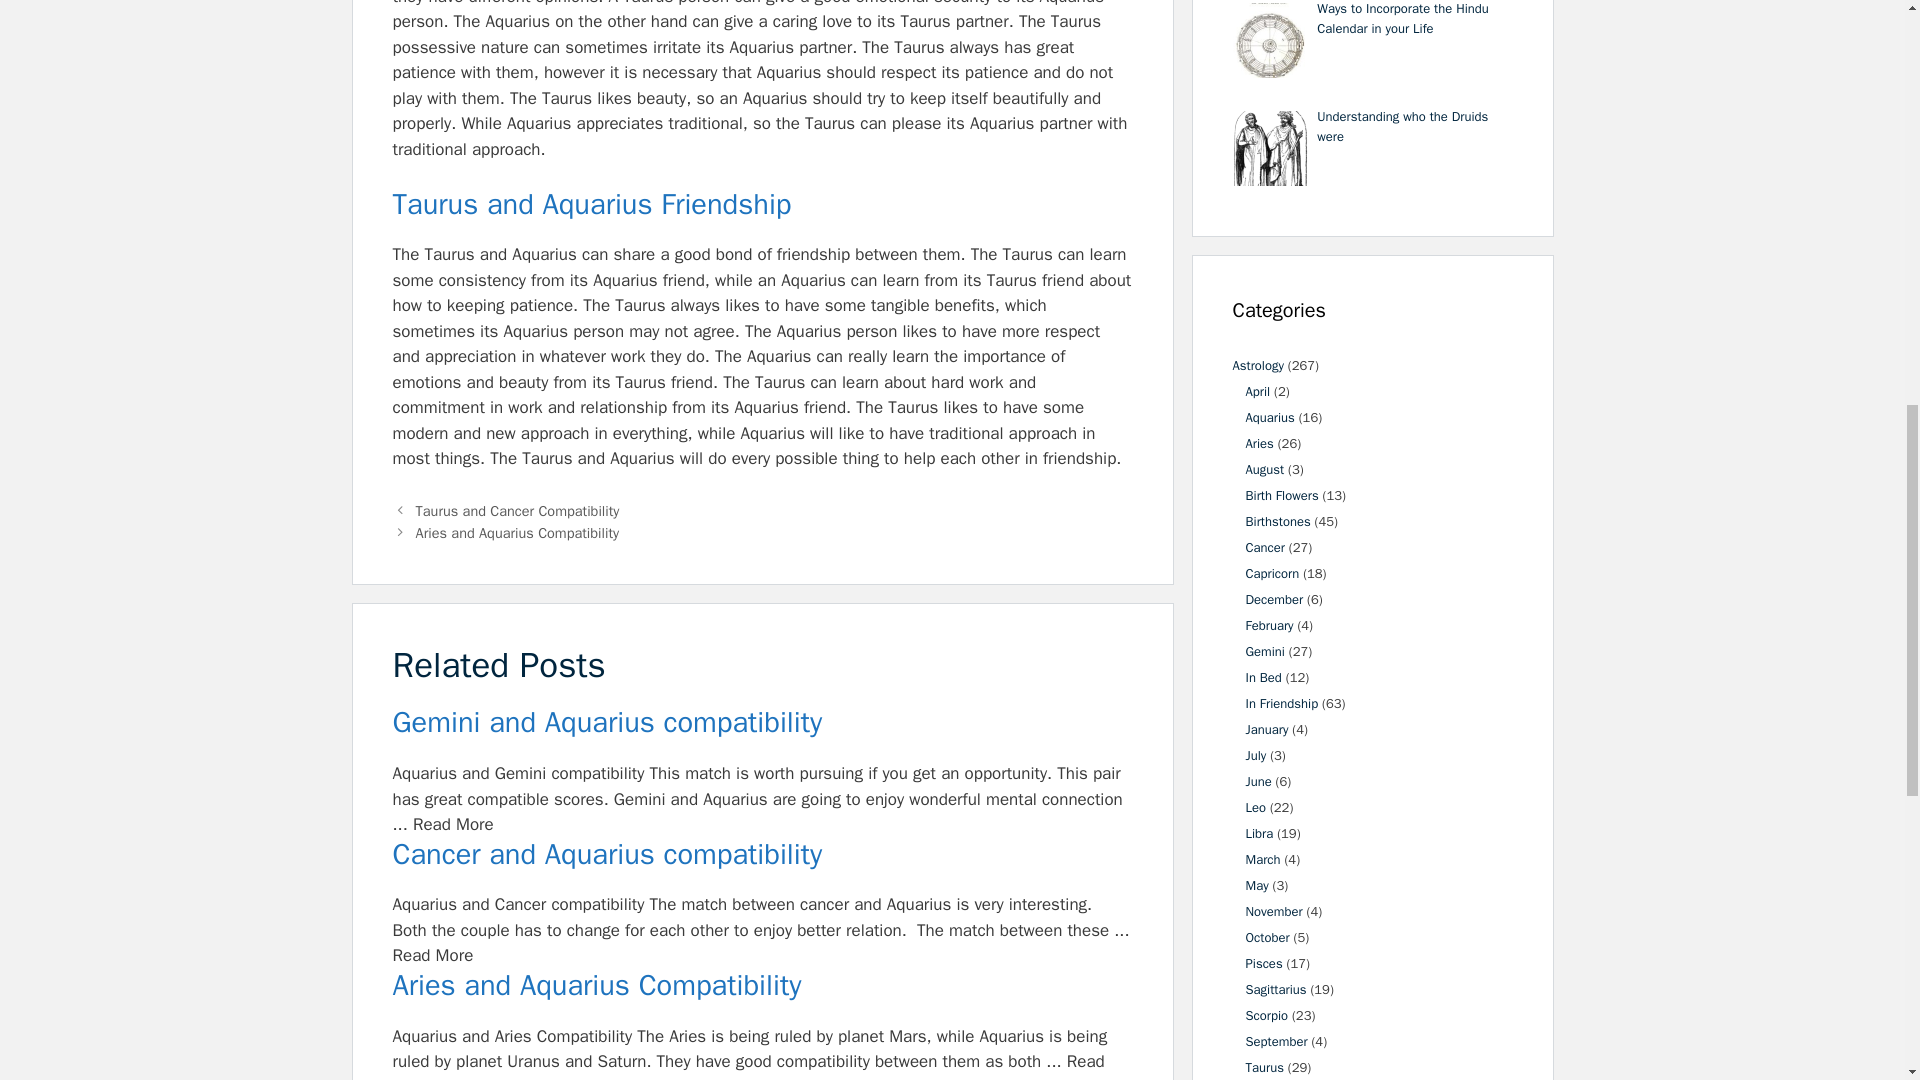 The width and height of the screenshot is (1920, 1080). I want to click on Aries and Aquarius Compatibility, so click(762, 986).